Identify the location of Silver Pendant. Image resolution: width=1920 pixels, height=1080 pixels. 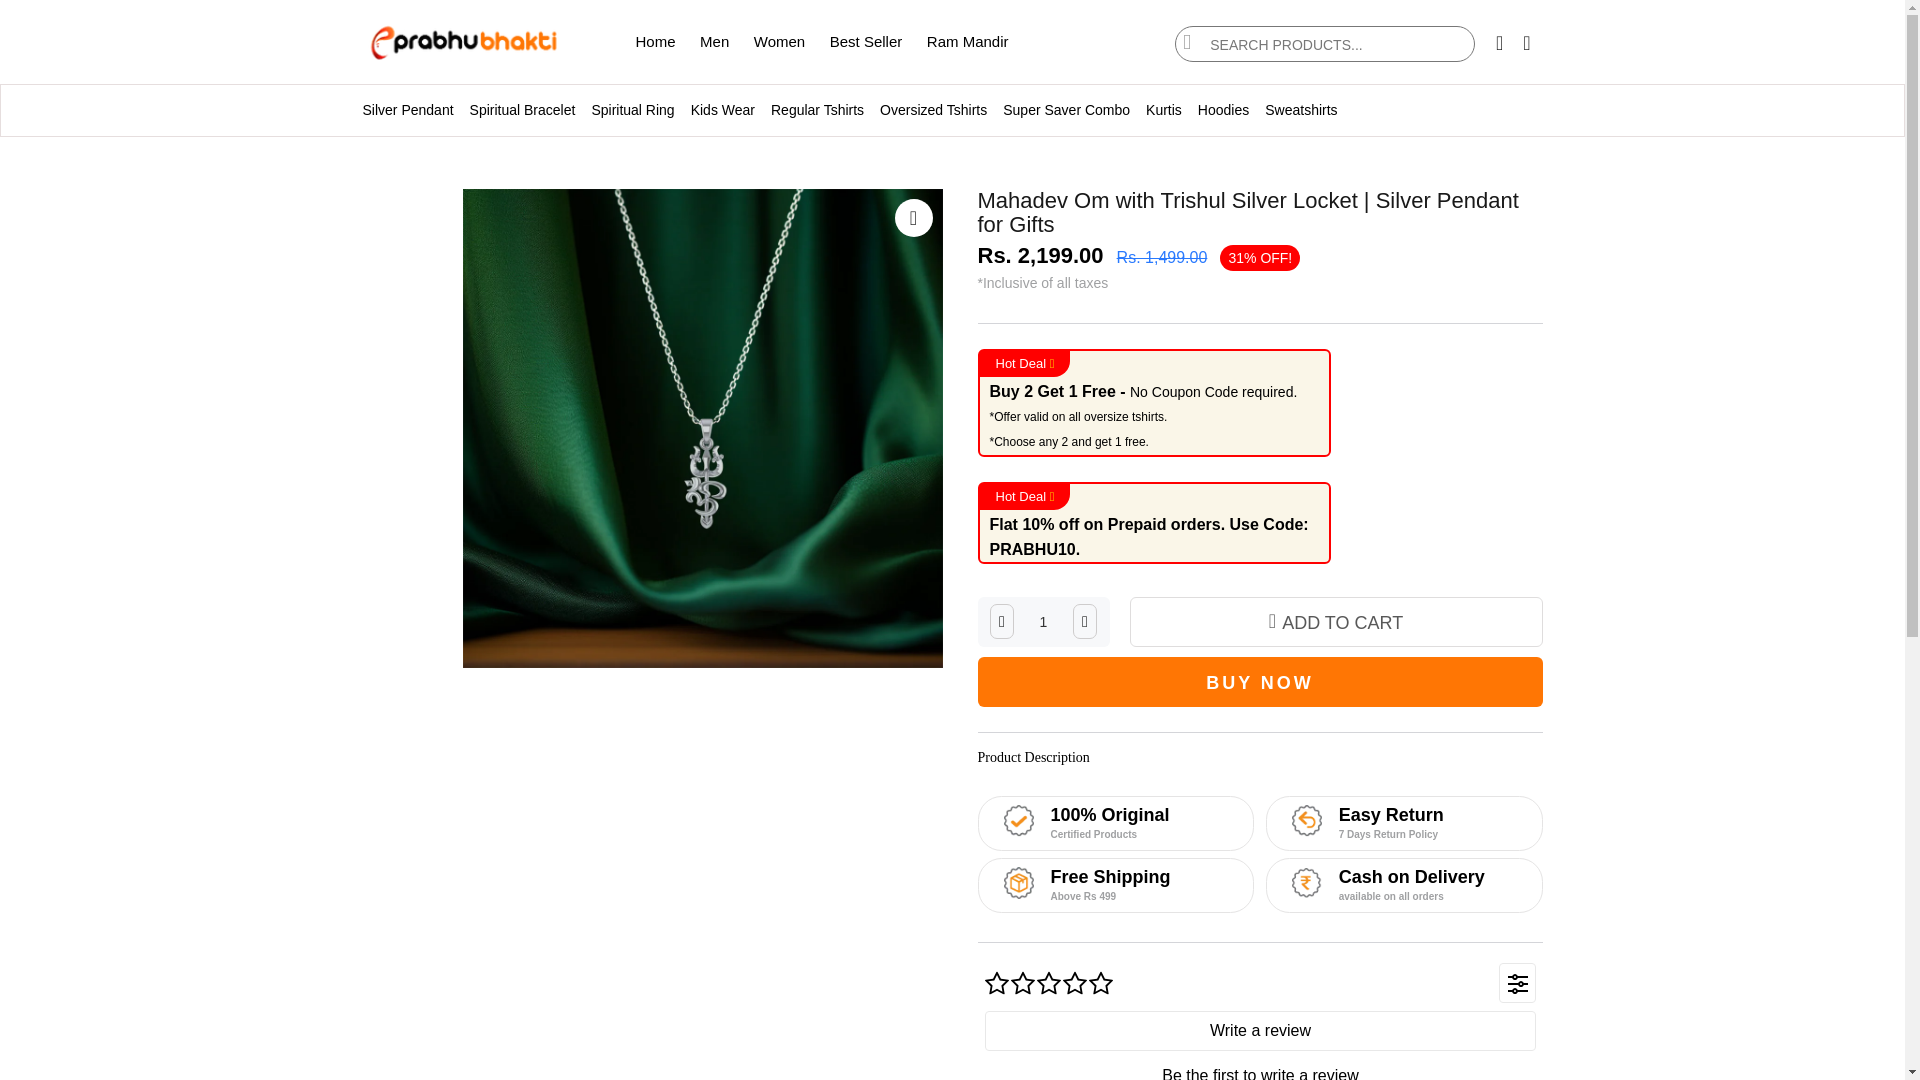
(404, 110).